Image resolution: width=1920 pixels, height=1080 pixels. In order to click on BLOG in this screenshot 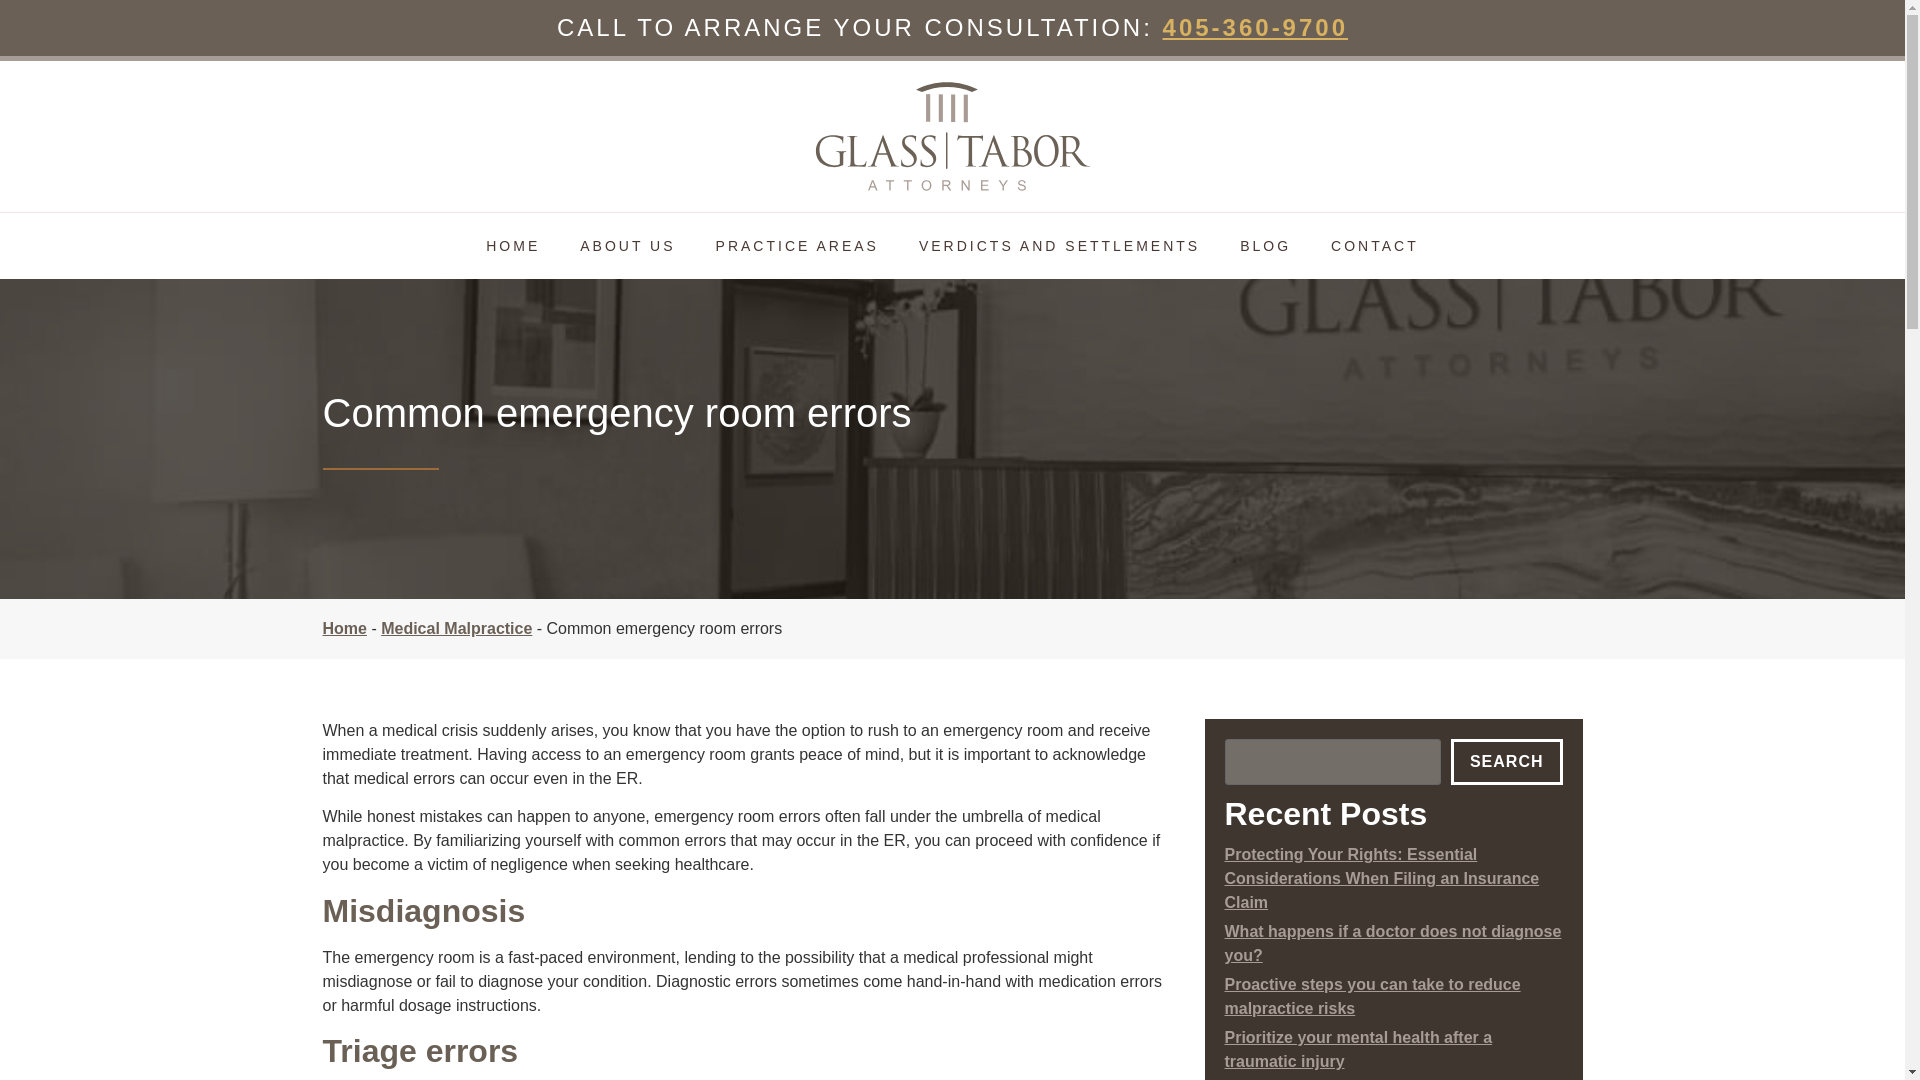, I will do `click(1265, 245)`.